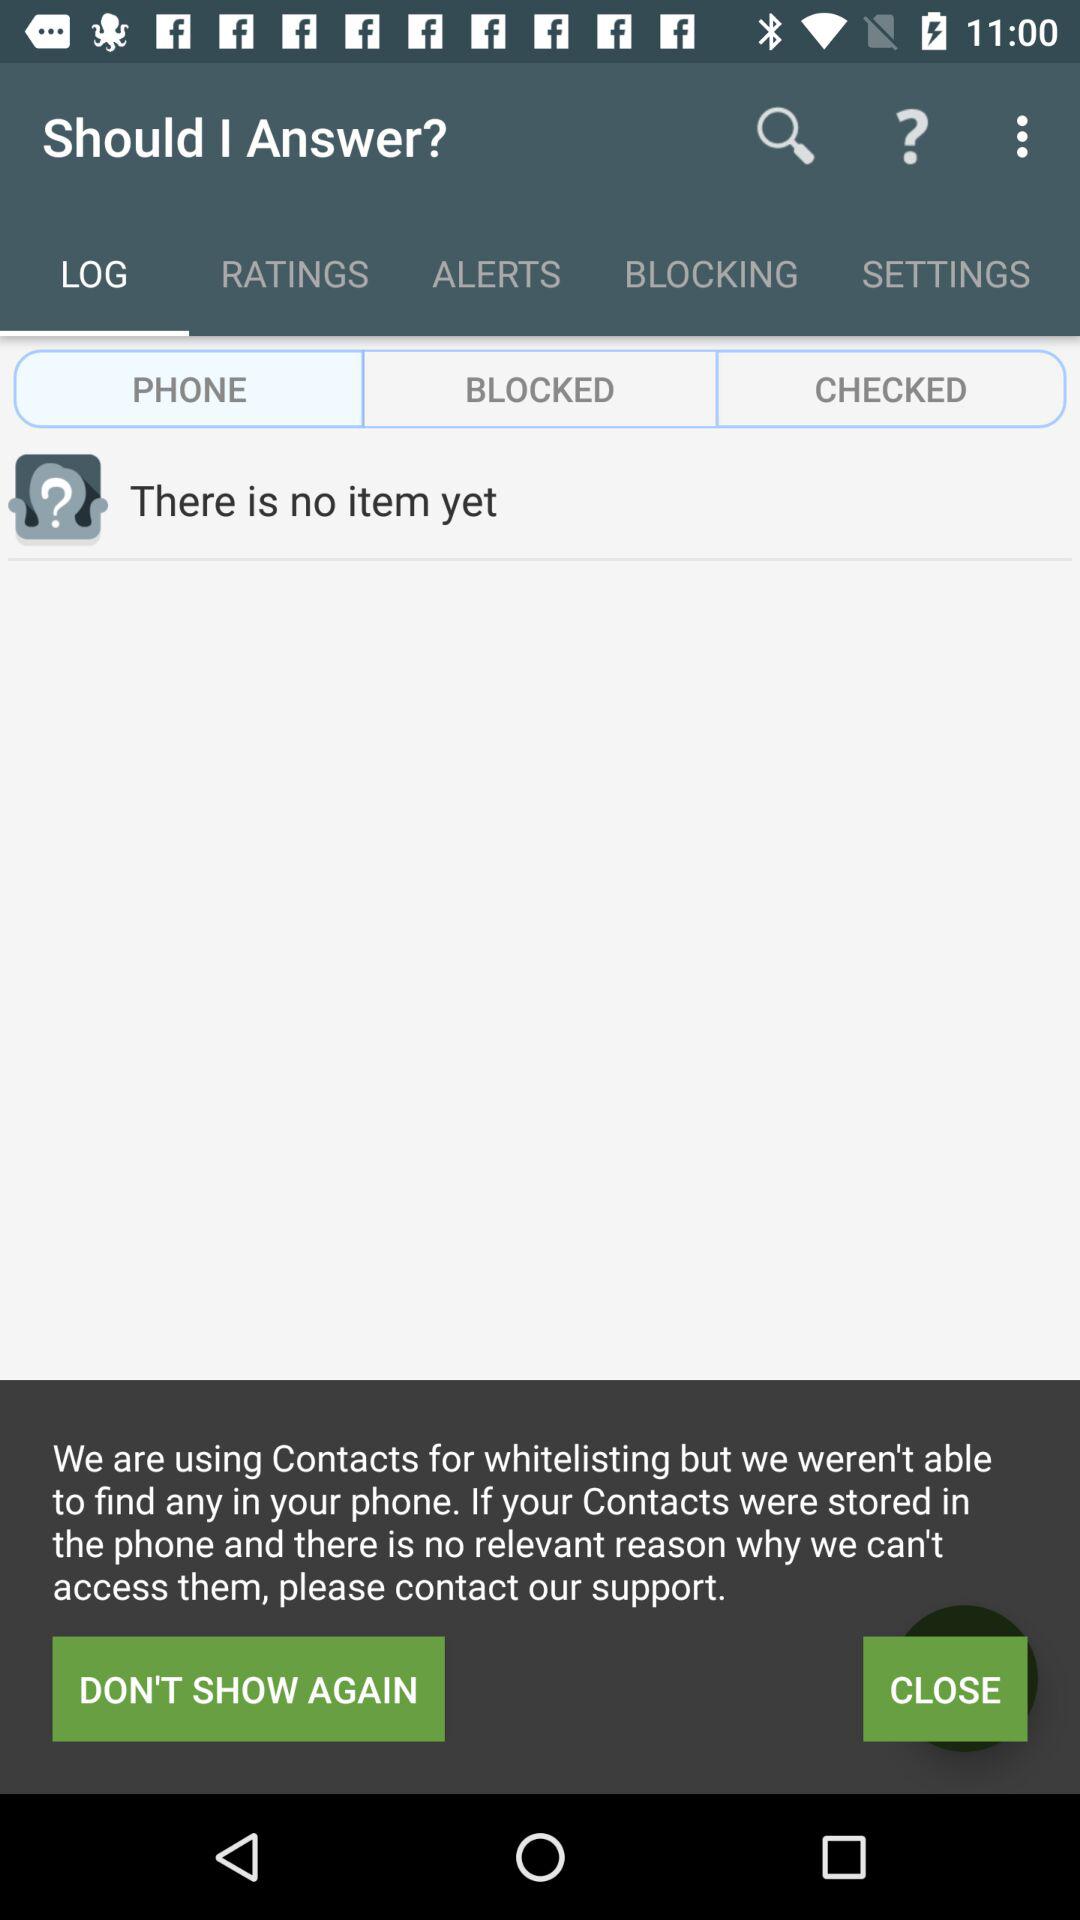  What do you see at coordinates (540, 388) in the screenshot?
I see `launch the blocked` at bounding box center [540, 388].